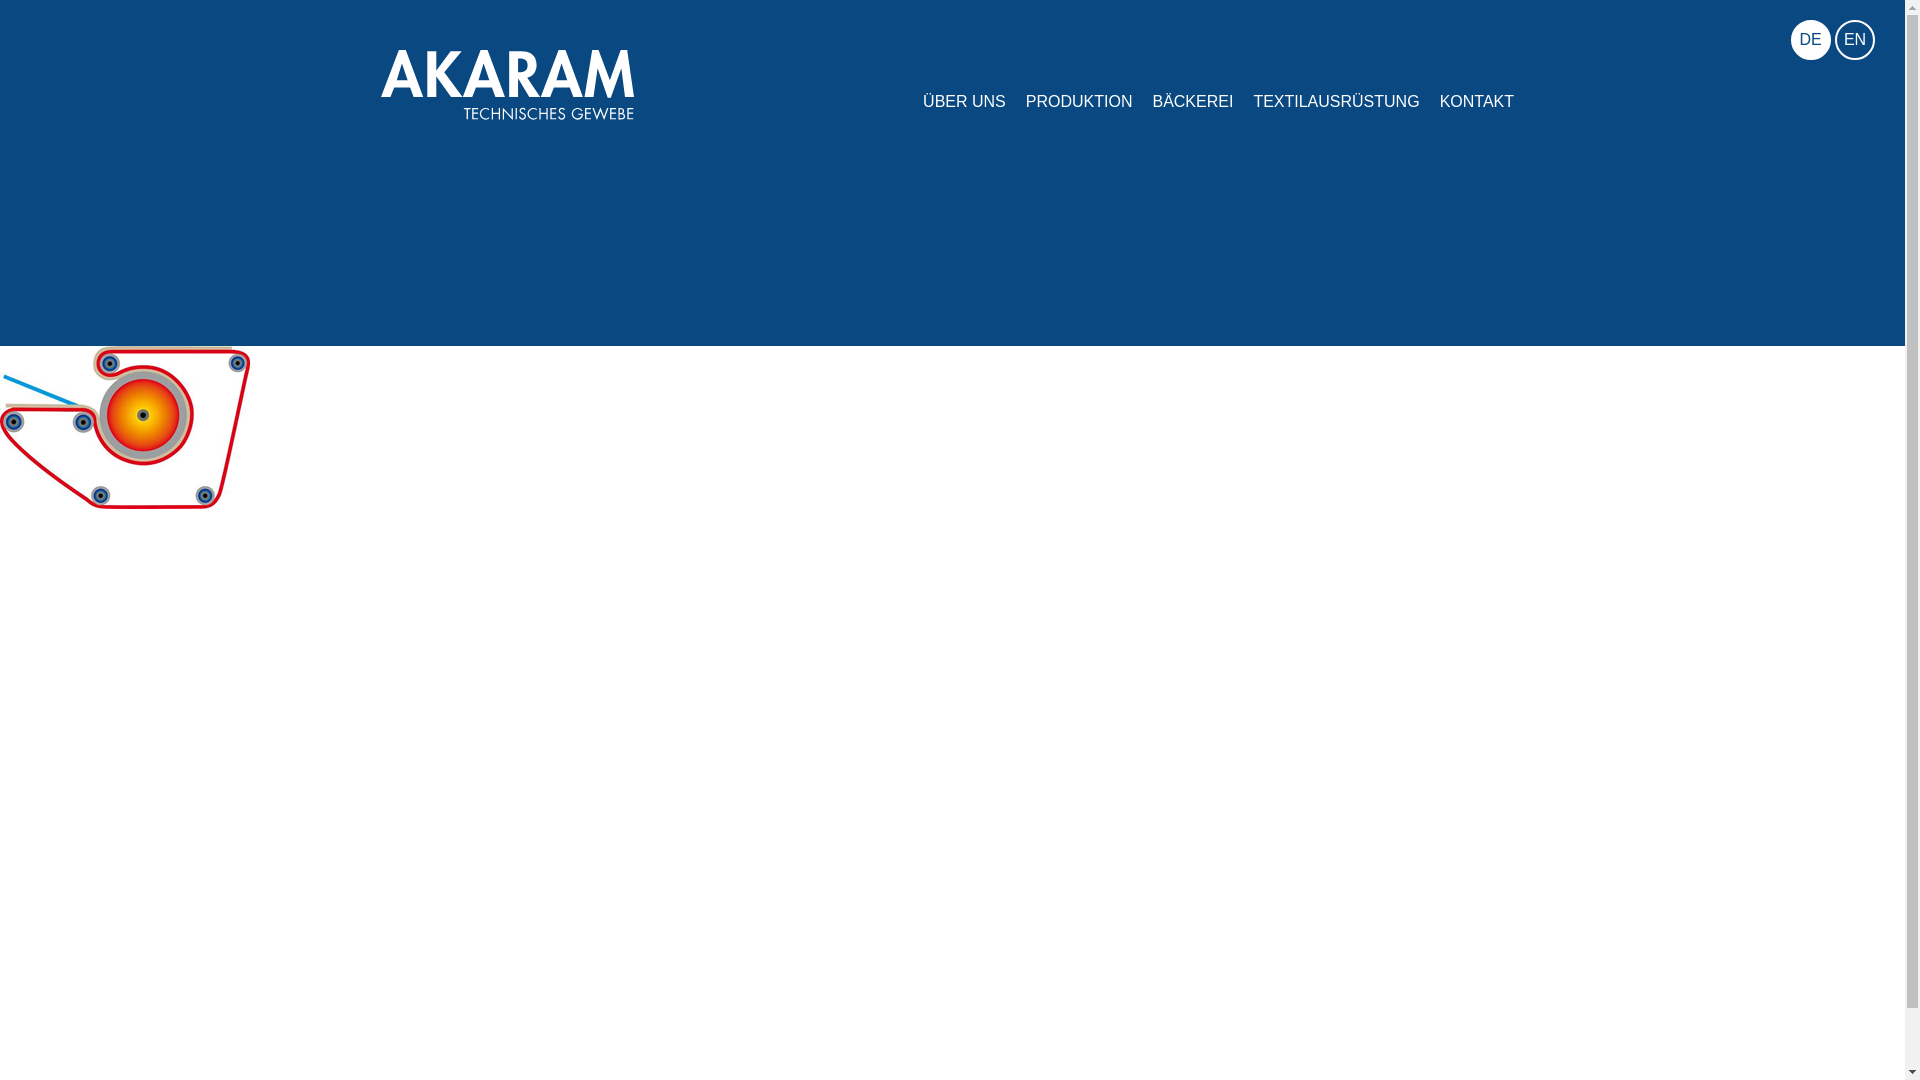  What do you see at coordinates (1811, 40) in the screenshot?
I see `DE` at bounding box center [1811, 40].